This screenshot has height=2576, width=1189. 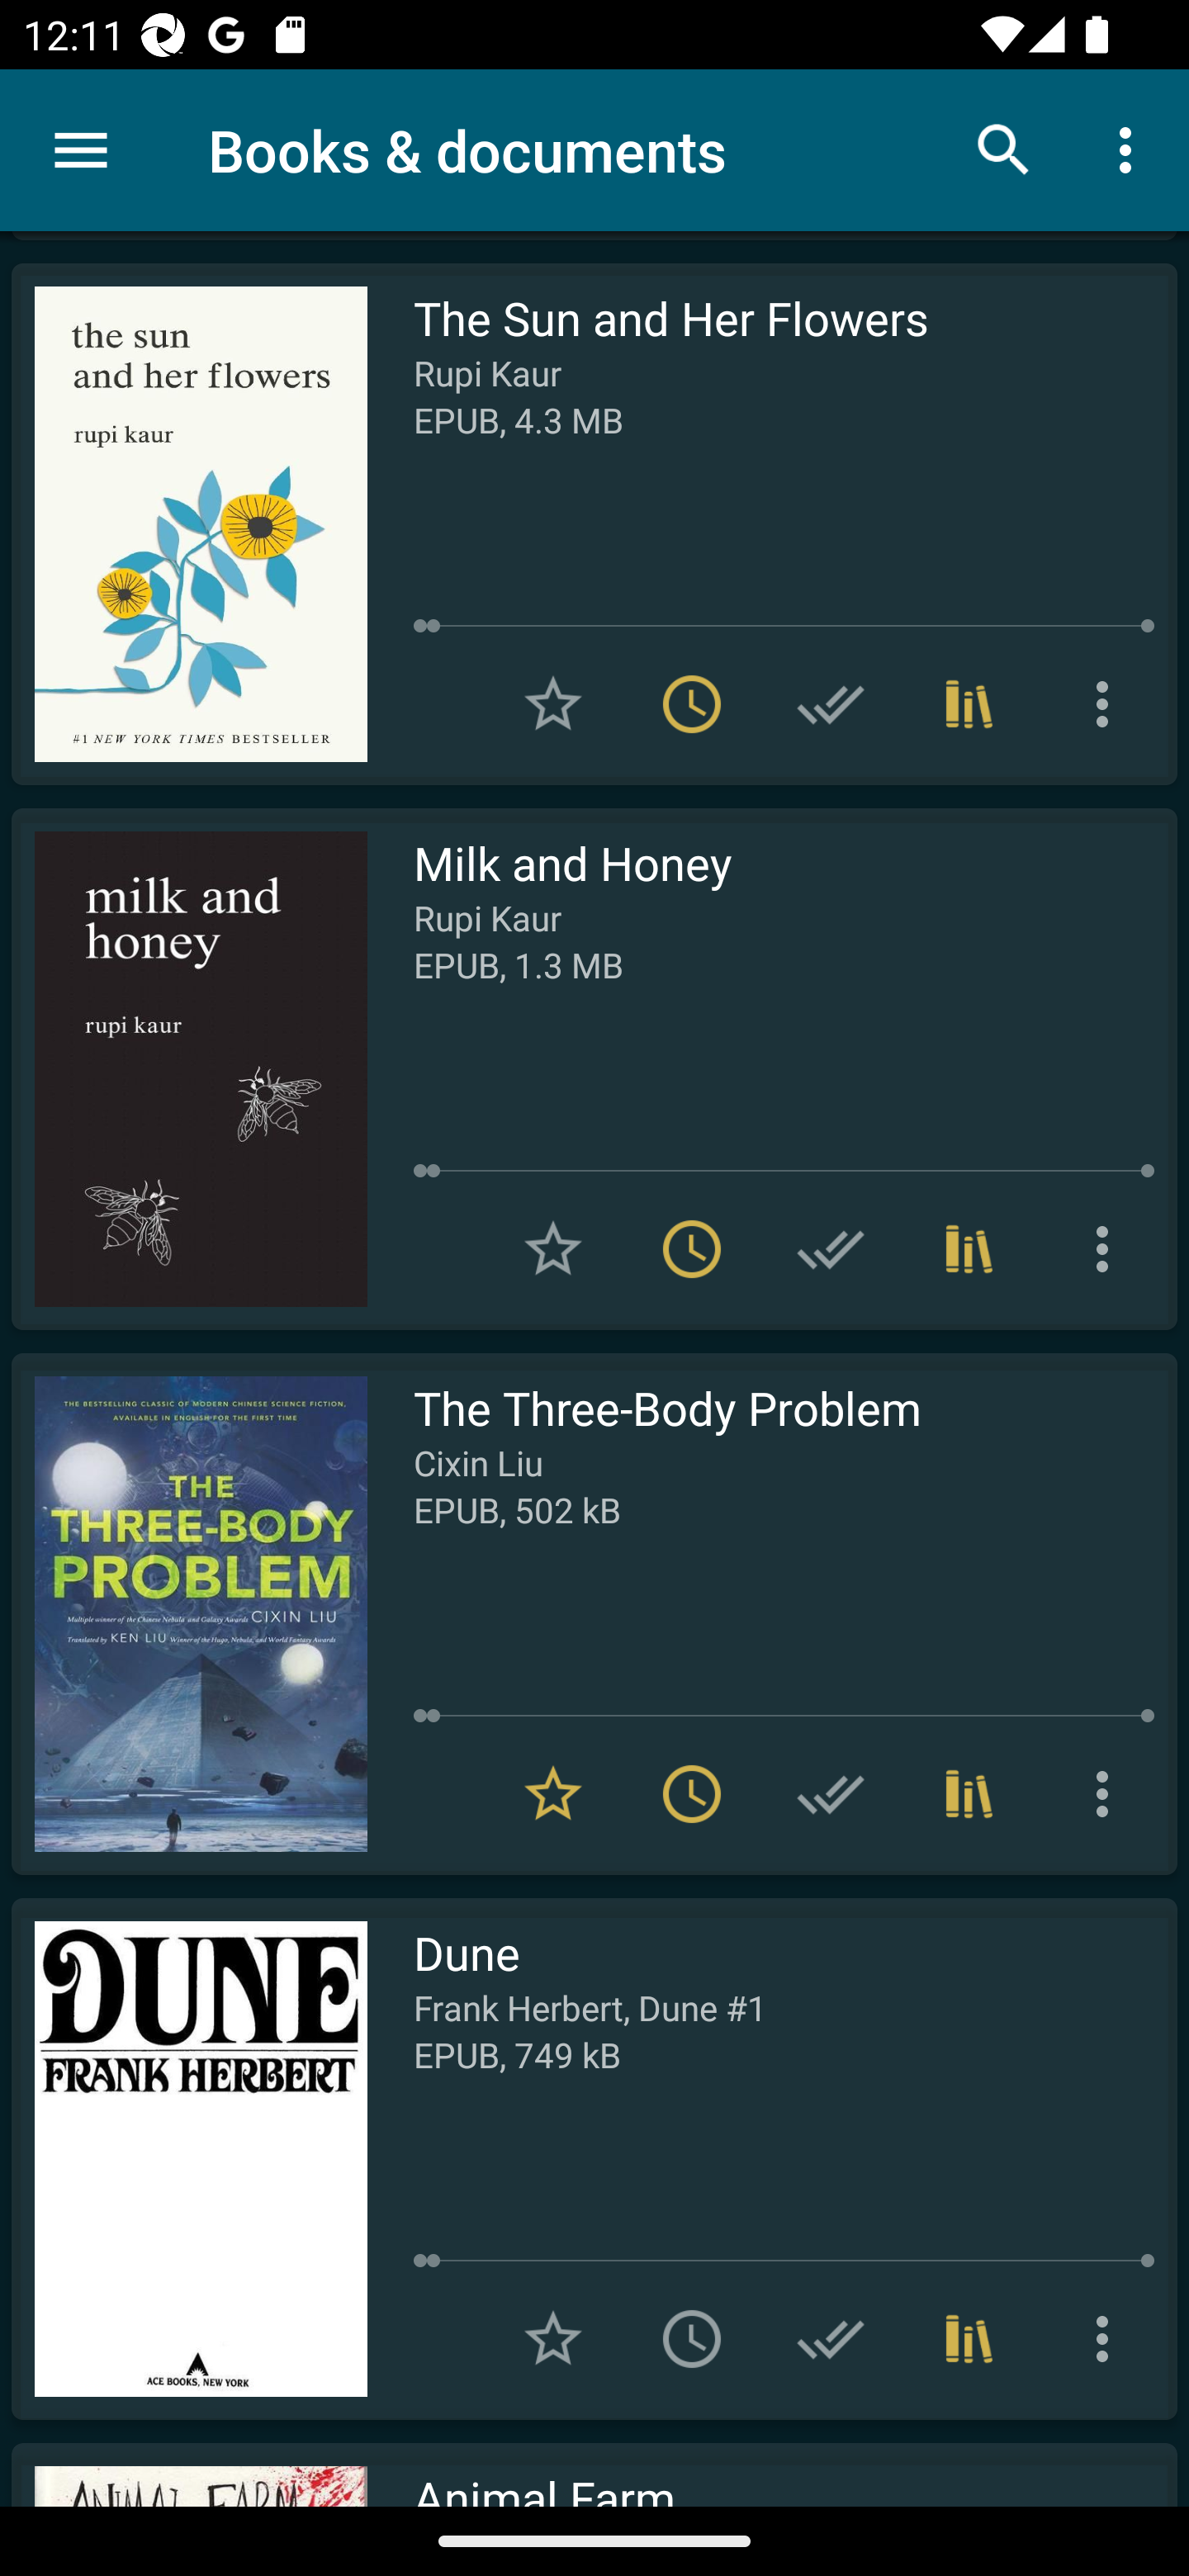 What do you see at coordinates (692, 1248) in the screenshot?
I see `Remove from To read` at bounding box center [692, 1248].